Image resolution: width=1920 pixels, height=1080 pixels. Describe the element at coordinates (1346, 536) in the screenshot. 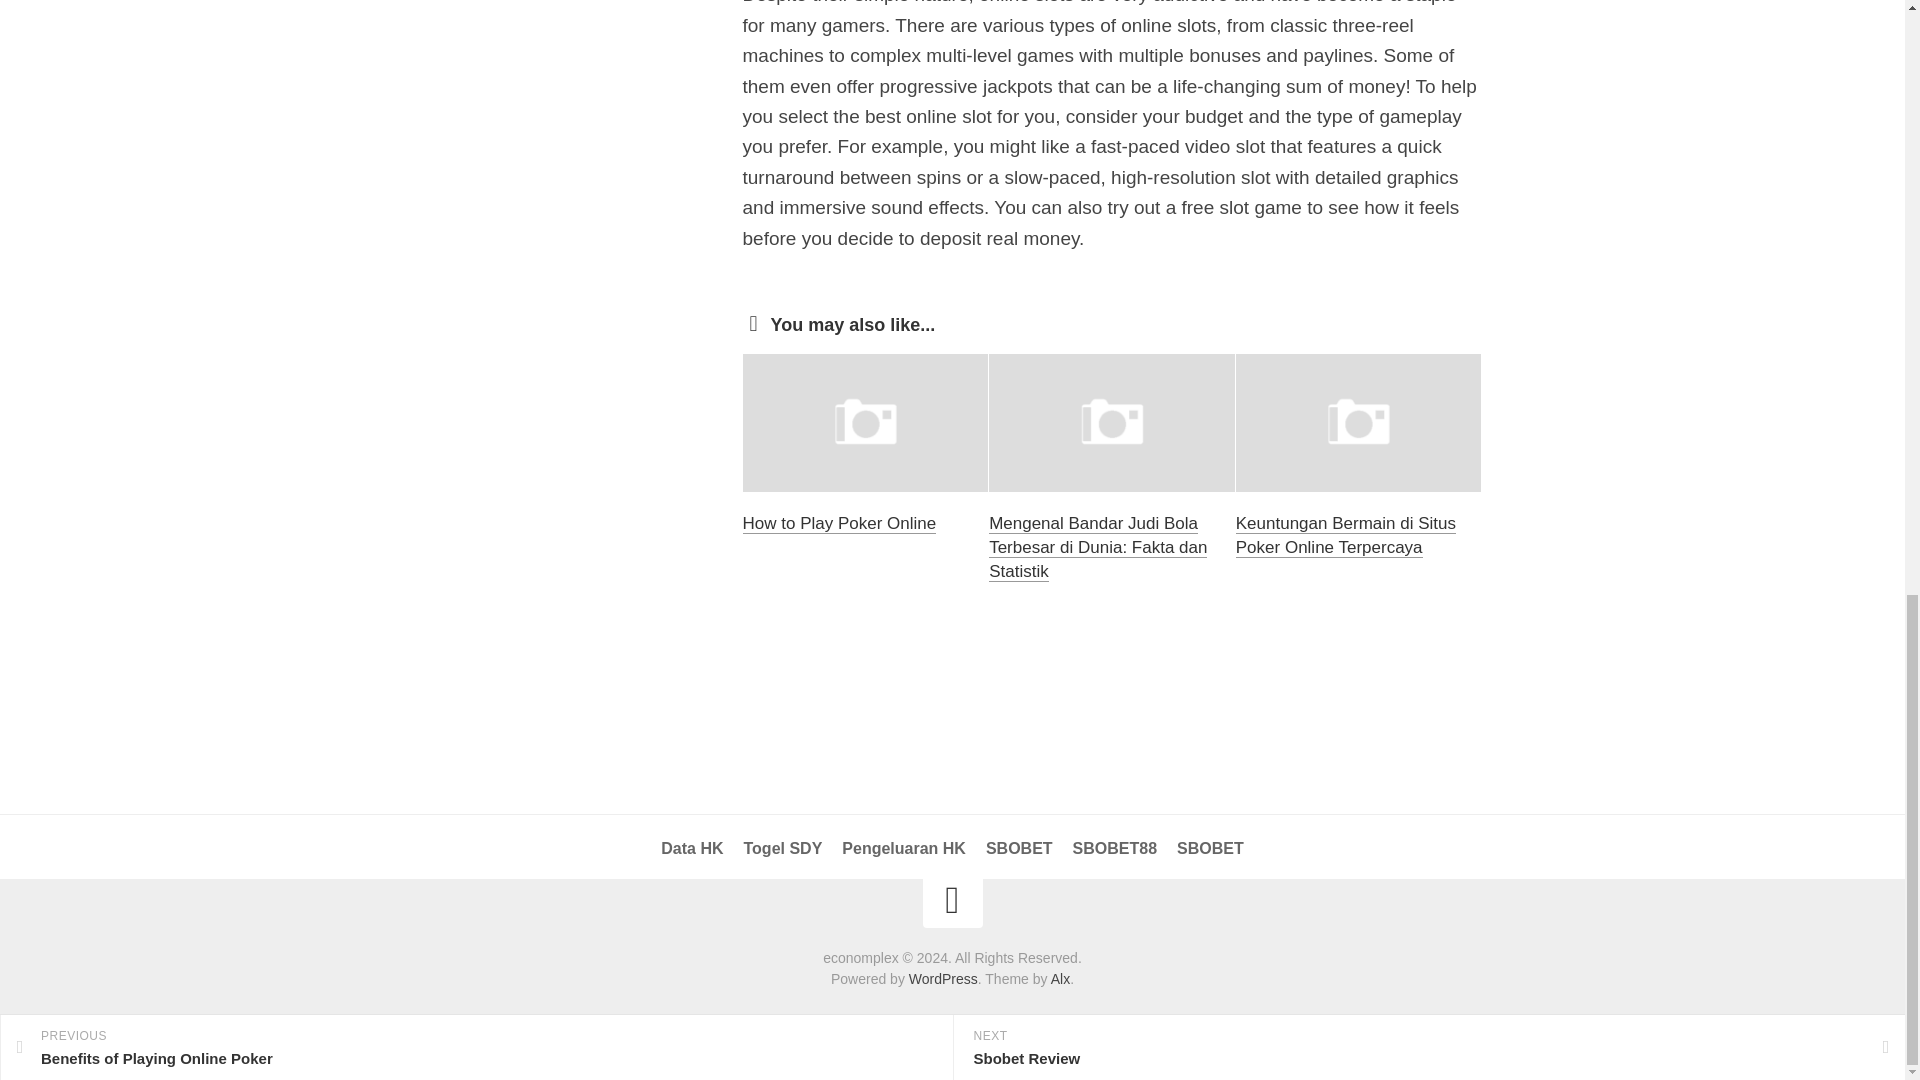

I see `Keuntungan Bermain di Situs Poker Online Terpercaya` at that location.